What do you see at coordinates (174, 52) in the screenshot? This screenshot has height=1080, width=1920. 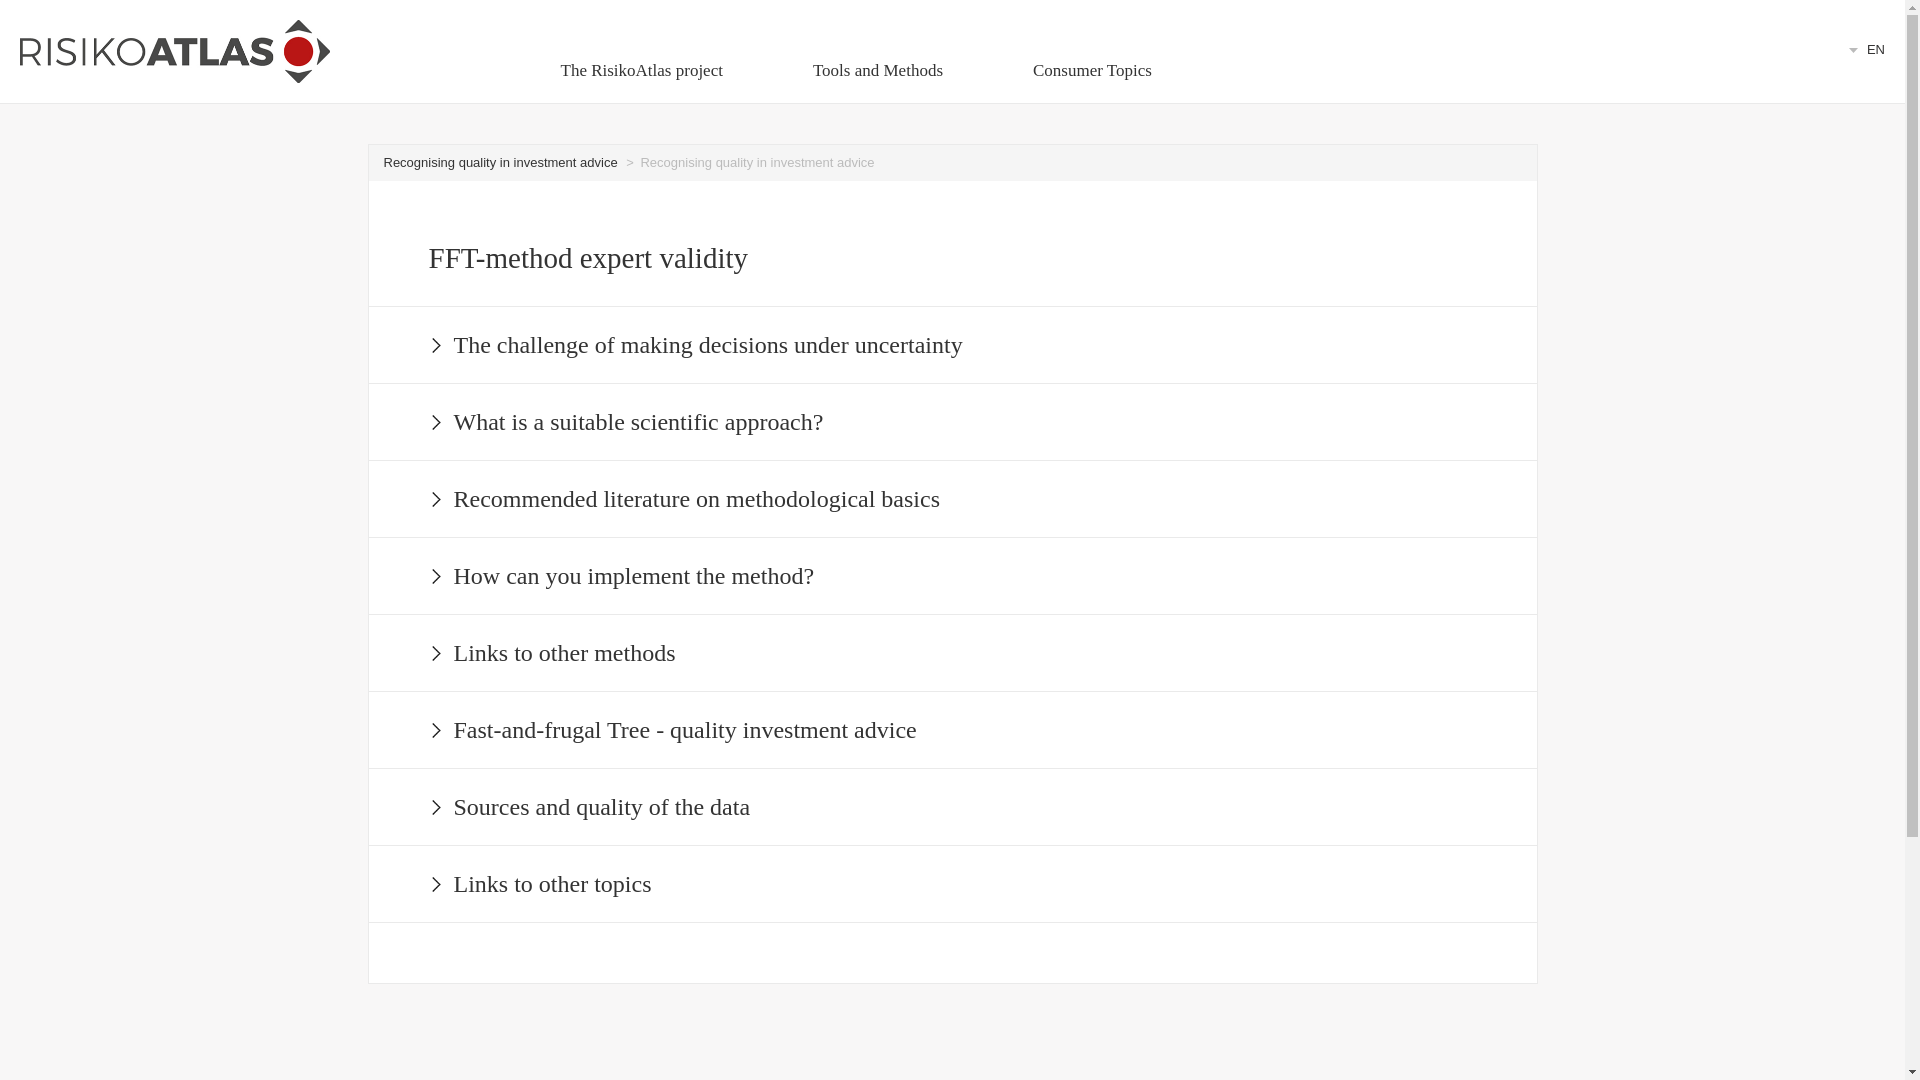 I see `Home` at bounding box center [174, 52].